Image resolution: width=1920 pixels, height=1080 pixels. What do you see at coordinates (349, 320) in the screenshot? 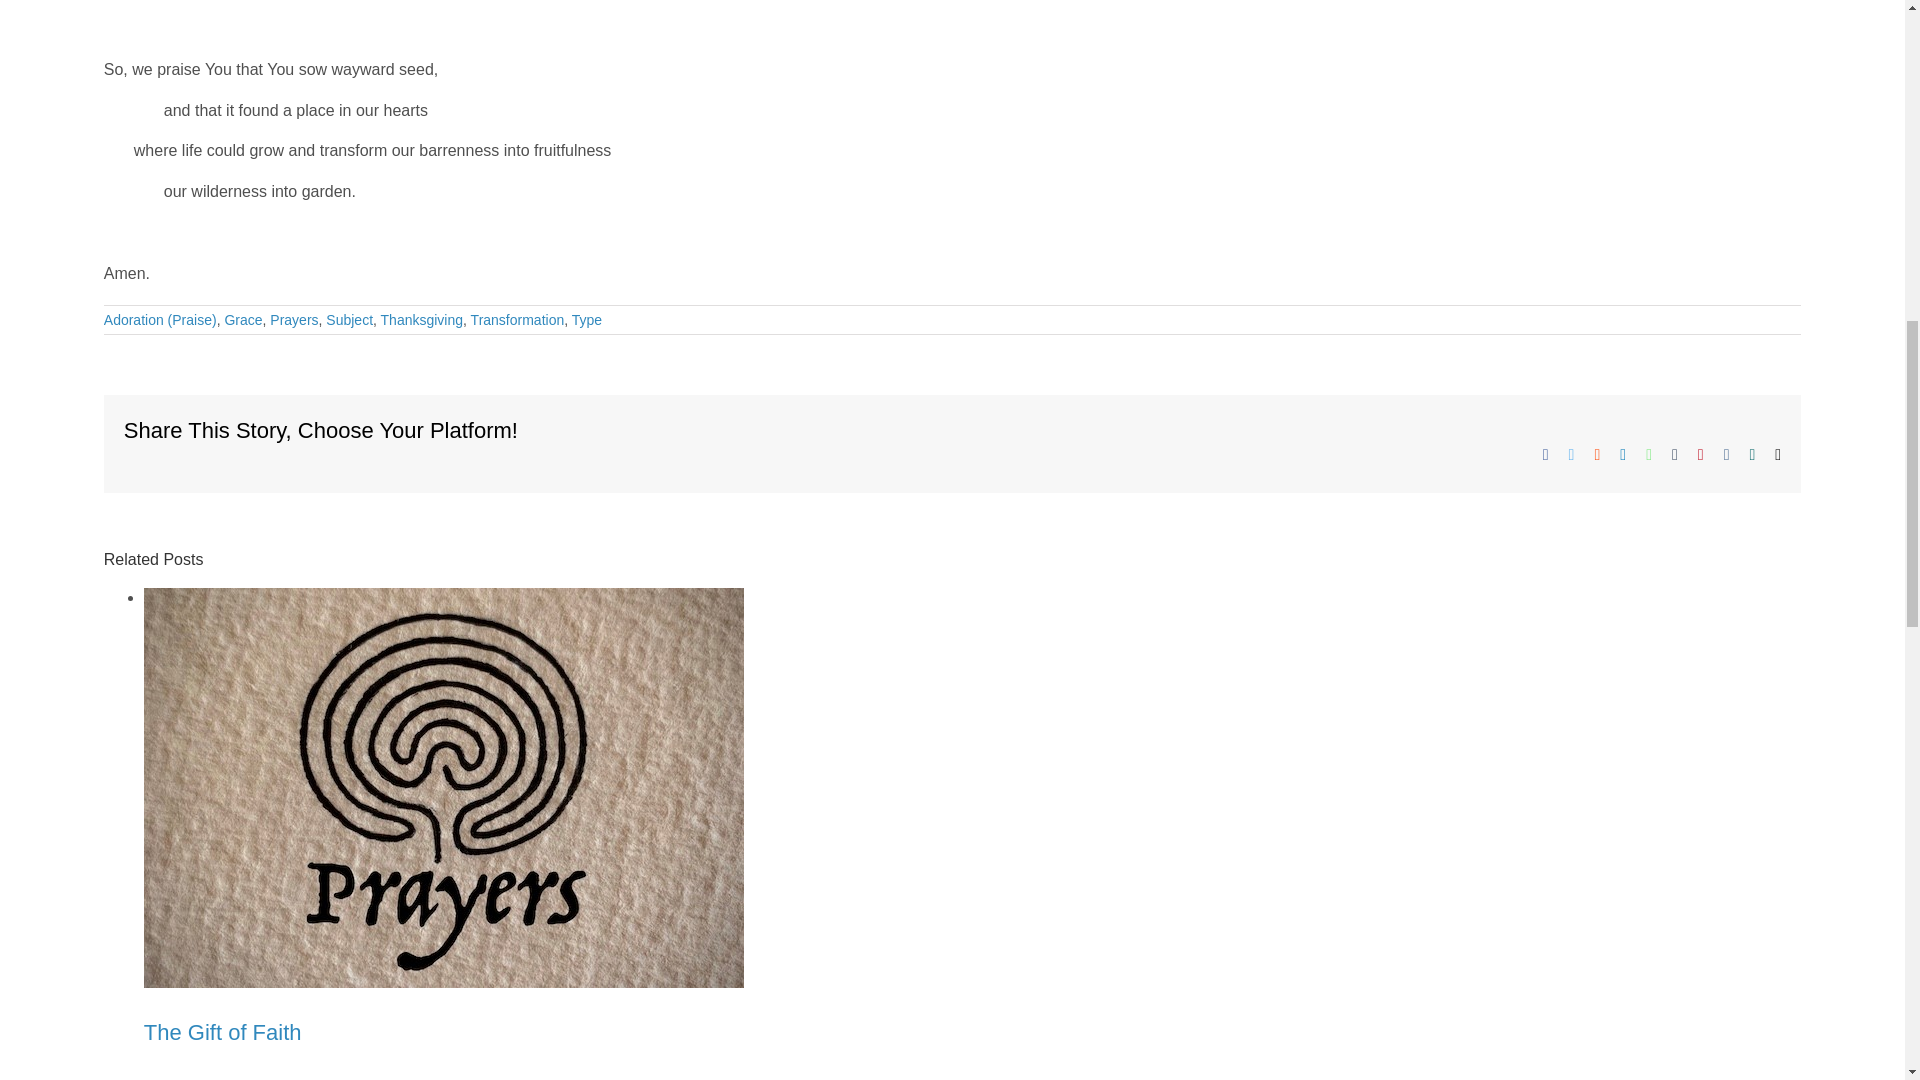
I see `Subject` at bounding box center [349, 320].